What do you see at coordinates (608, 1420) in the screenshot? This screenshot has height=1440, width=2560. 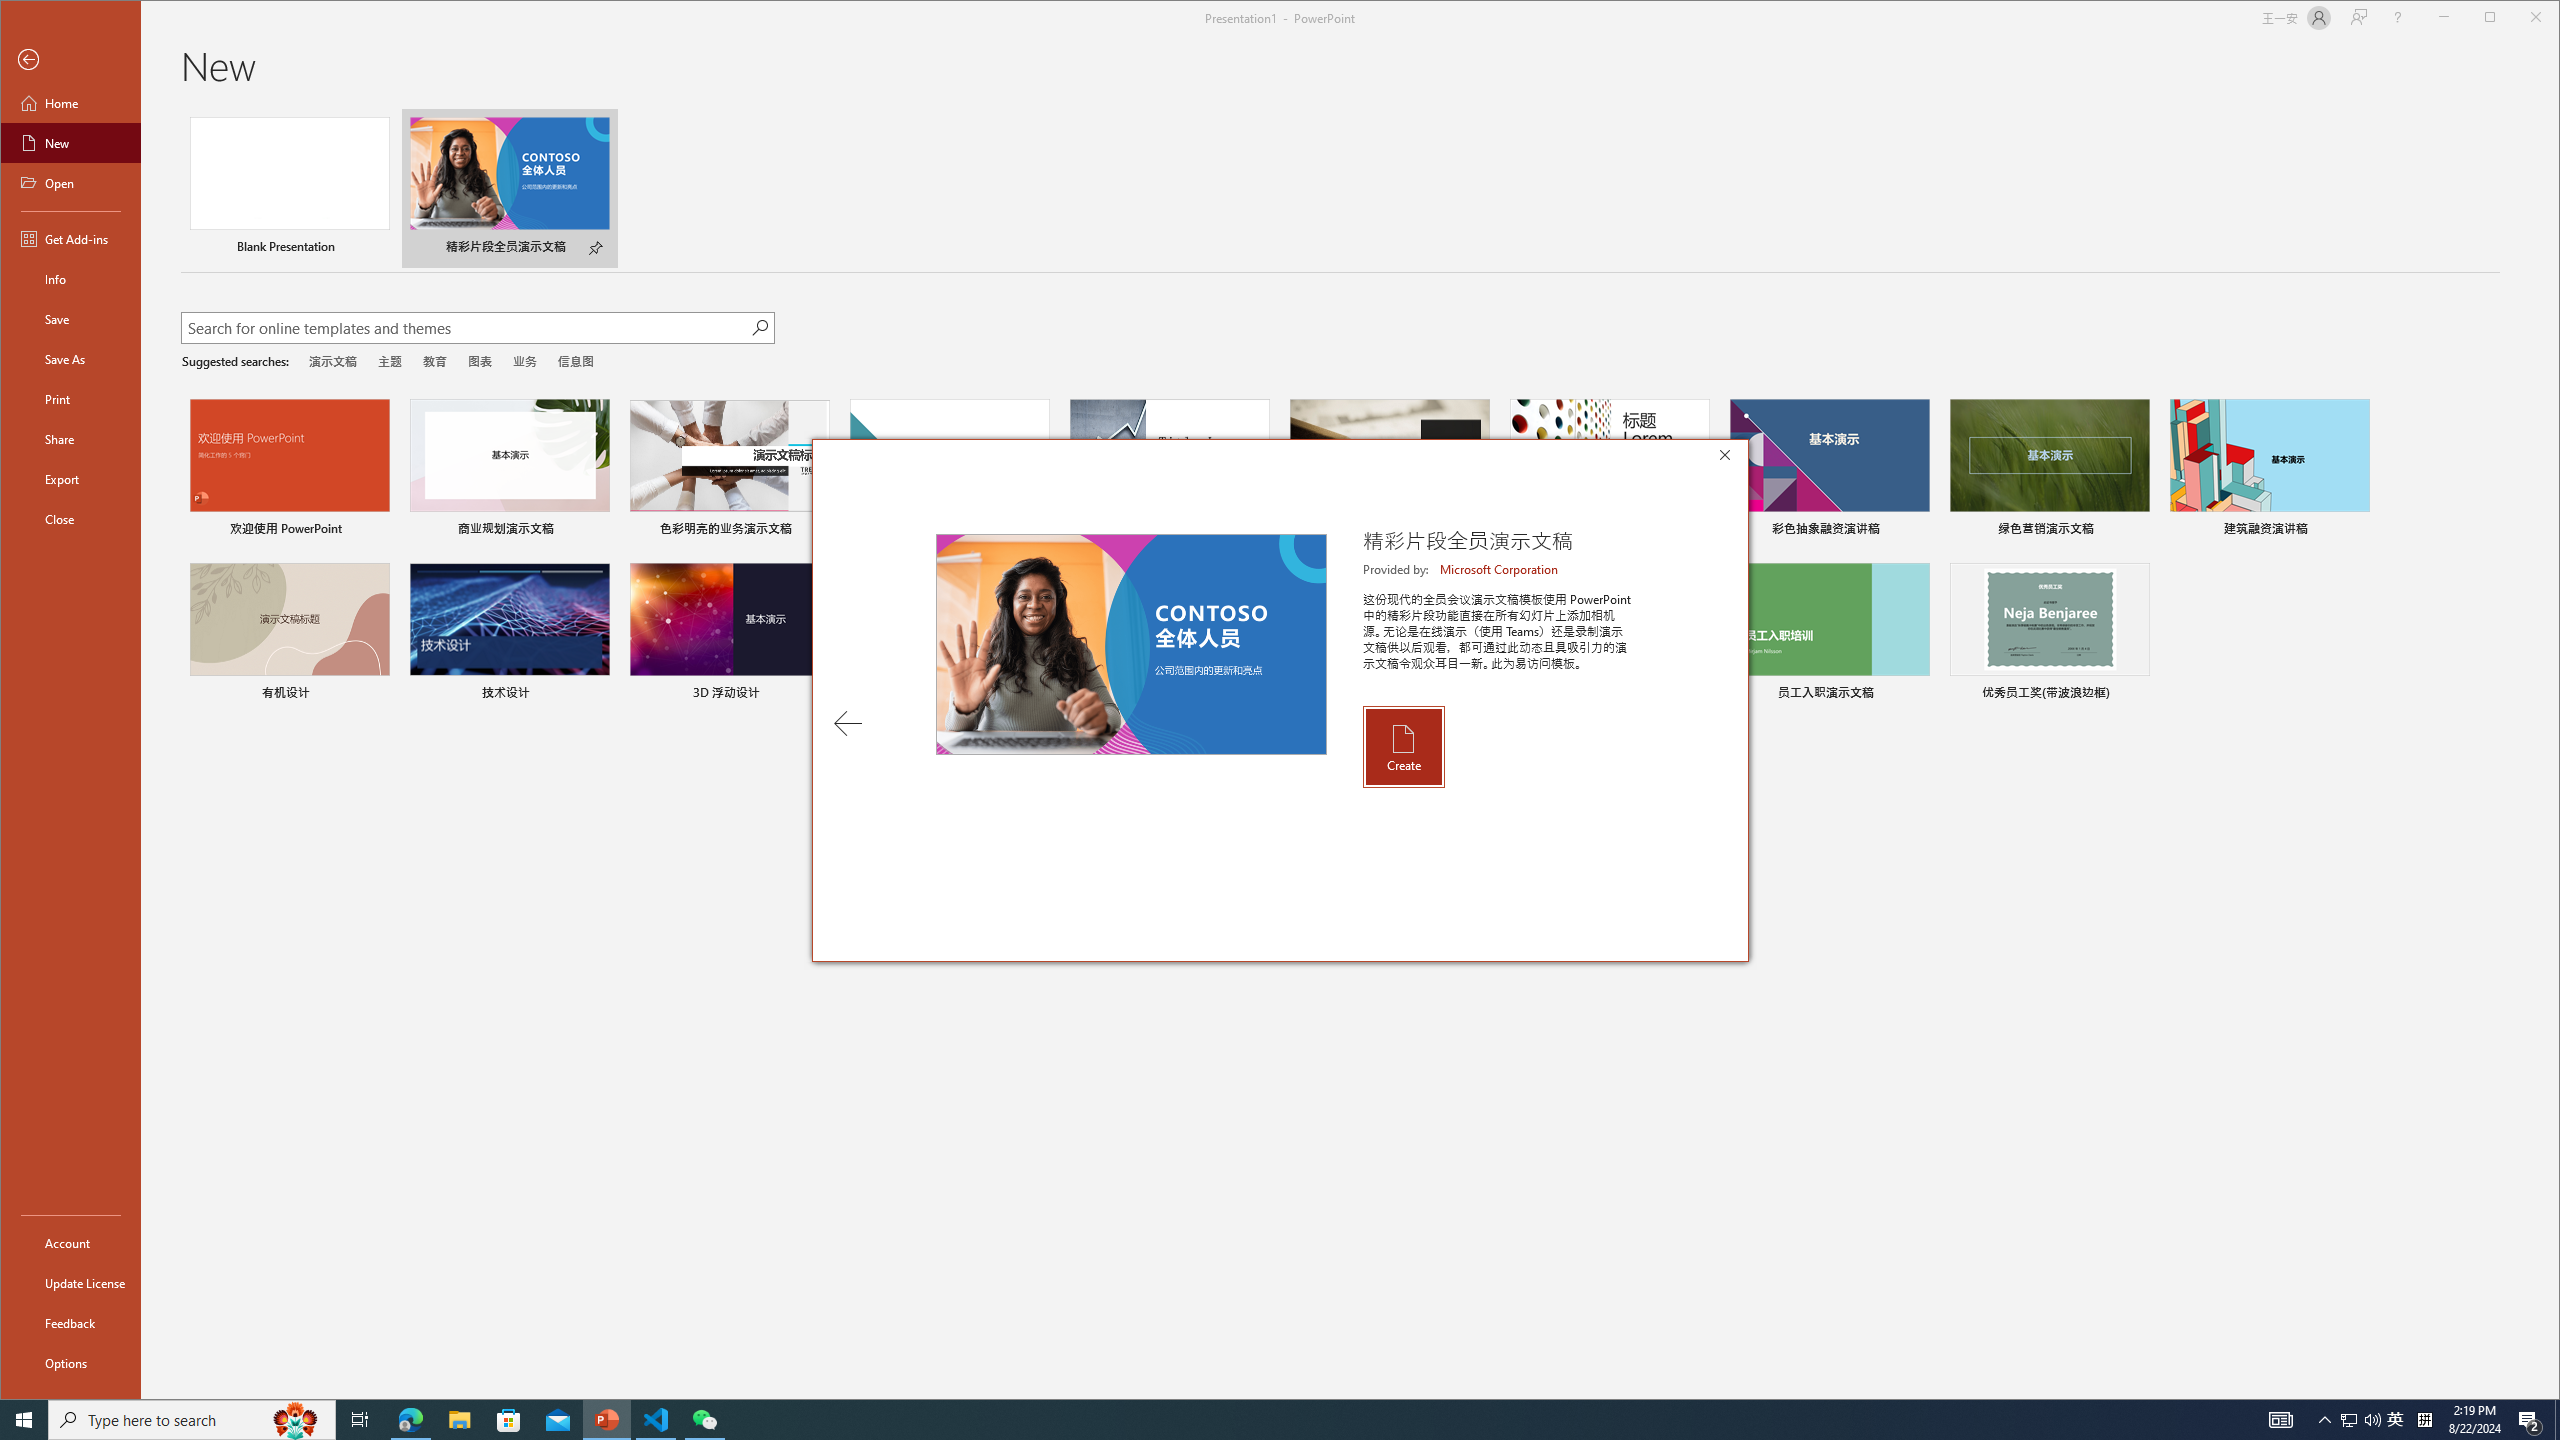 I see `PowerPoint - 1 running window` at bounding box center [608, 1420].